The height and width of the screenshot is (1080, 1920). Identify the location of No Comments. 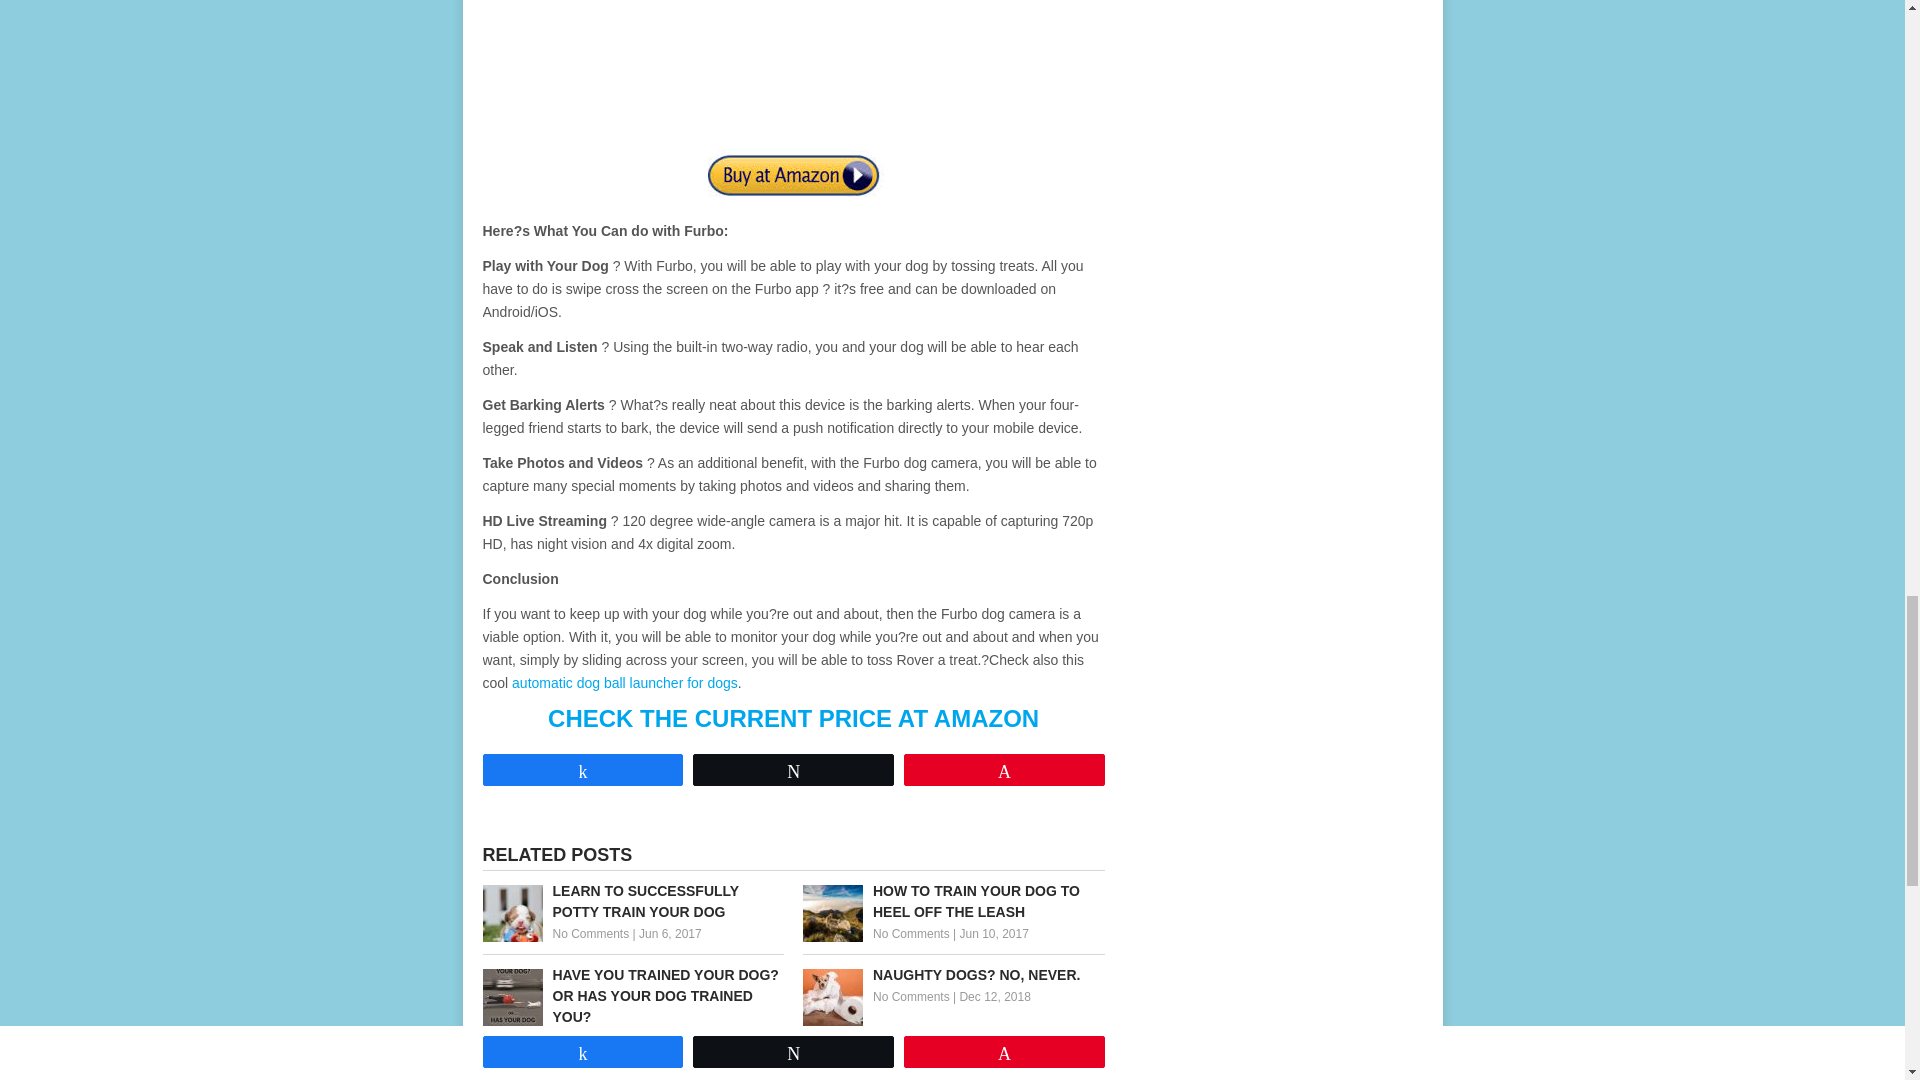
(590, 933).